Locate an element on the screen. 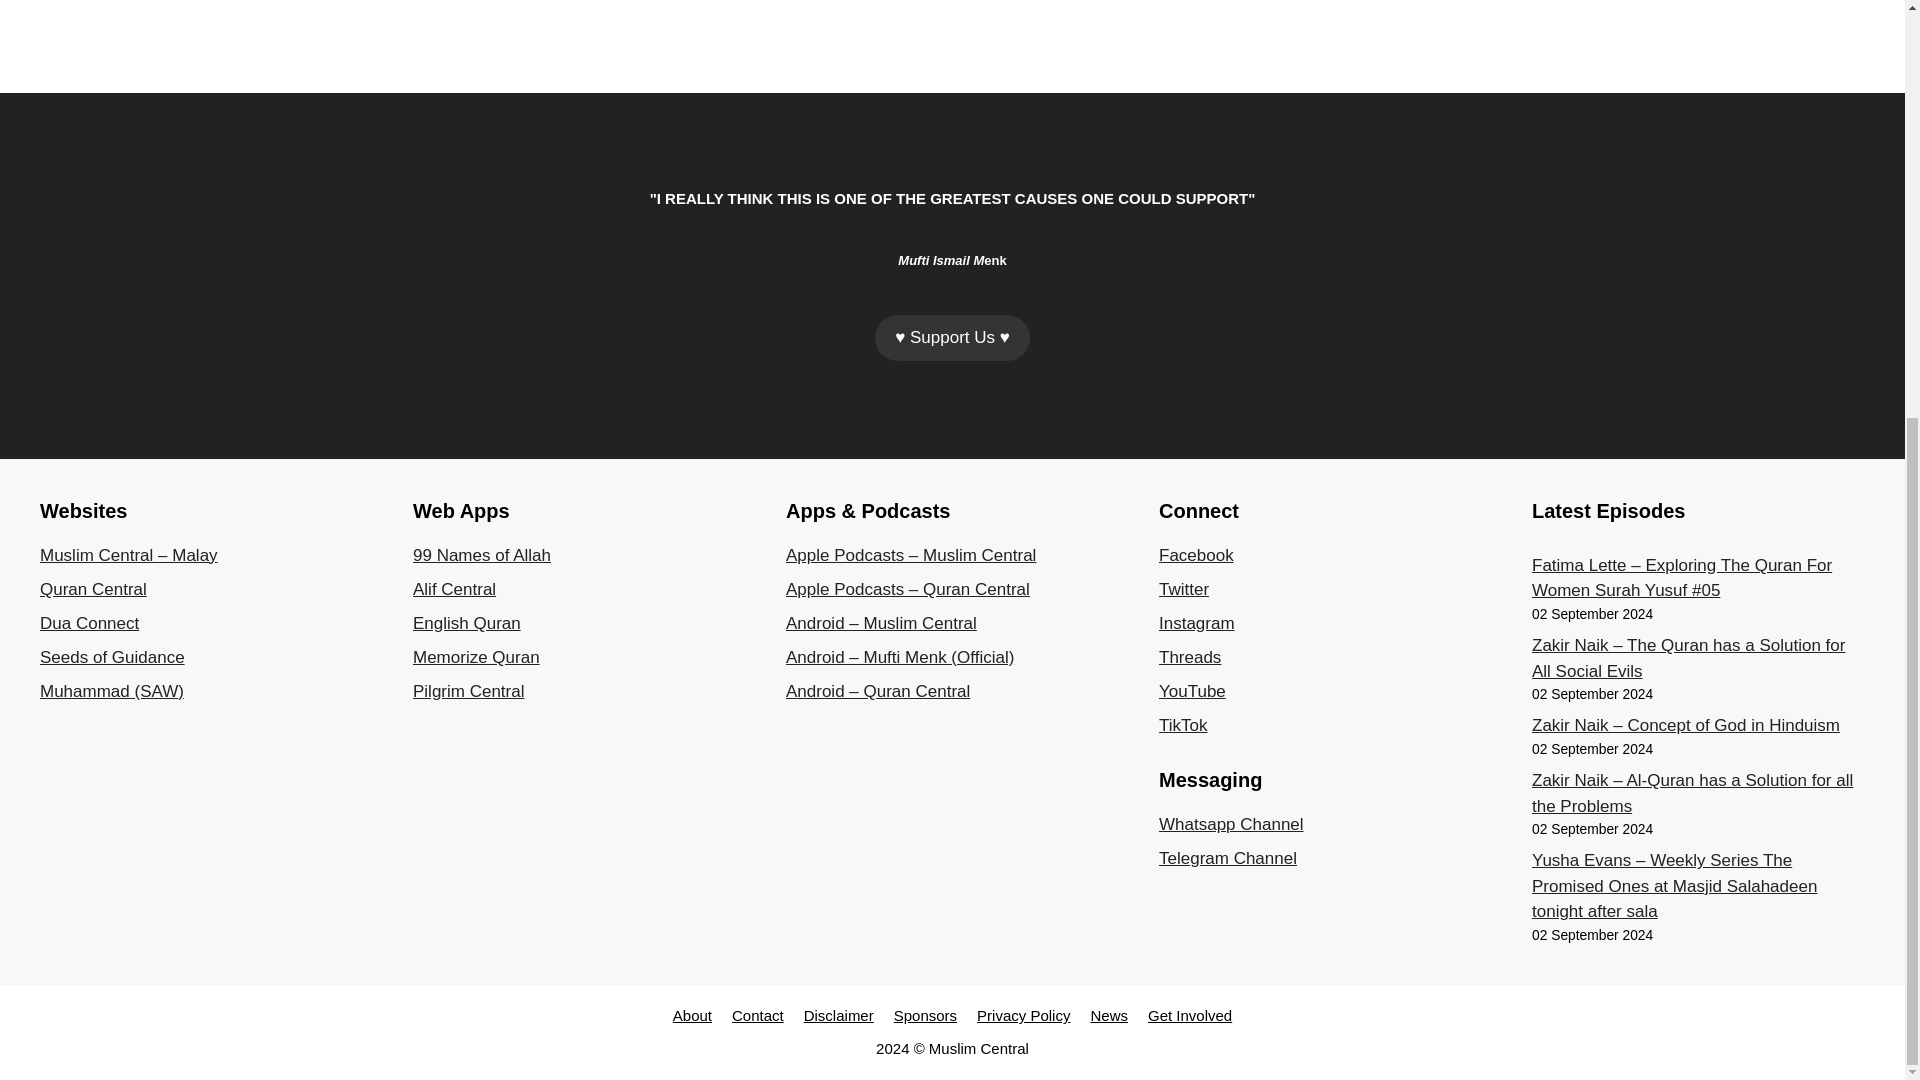 The height and width of the screenshot is (1080, 1920). Quran Central is located at coordinates (94, 589).